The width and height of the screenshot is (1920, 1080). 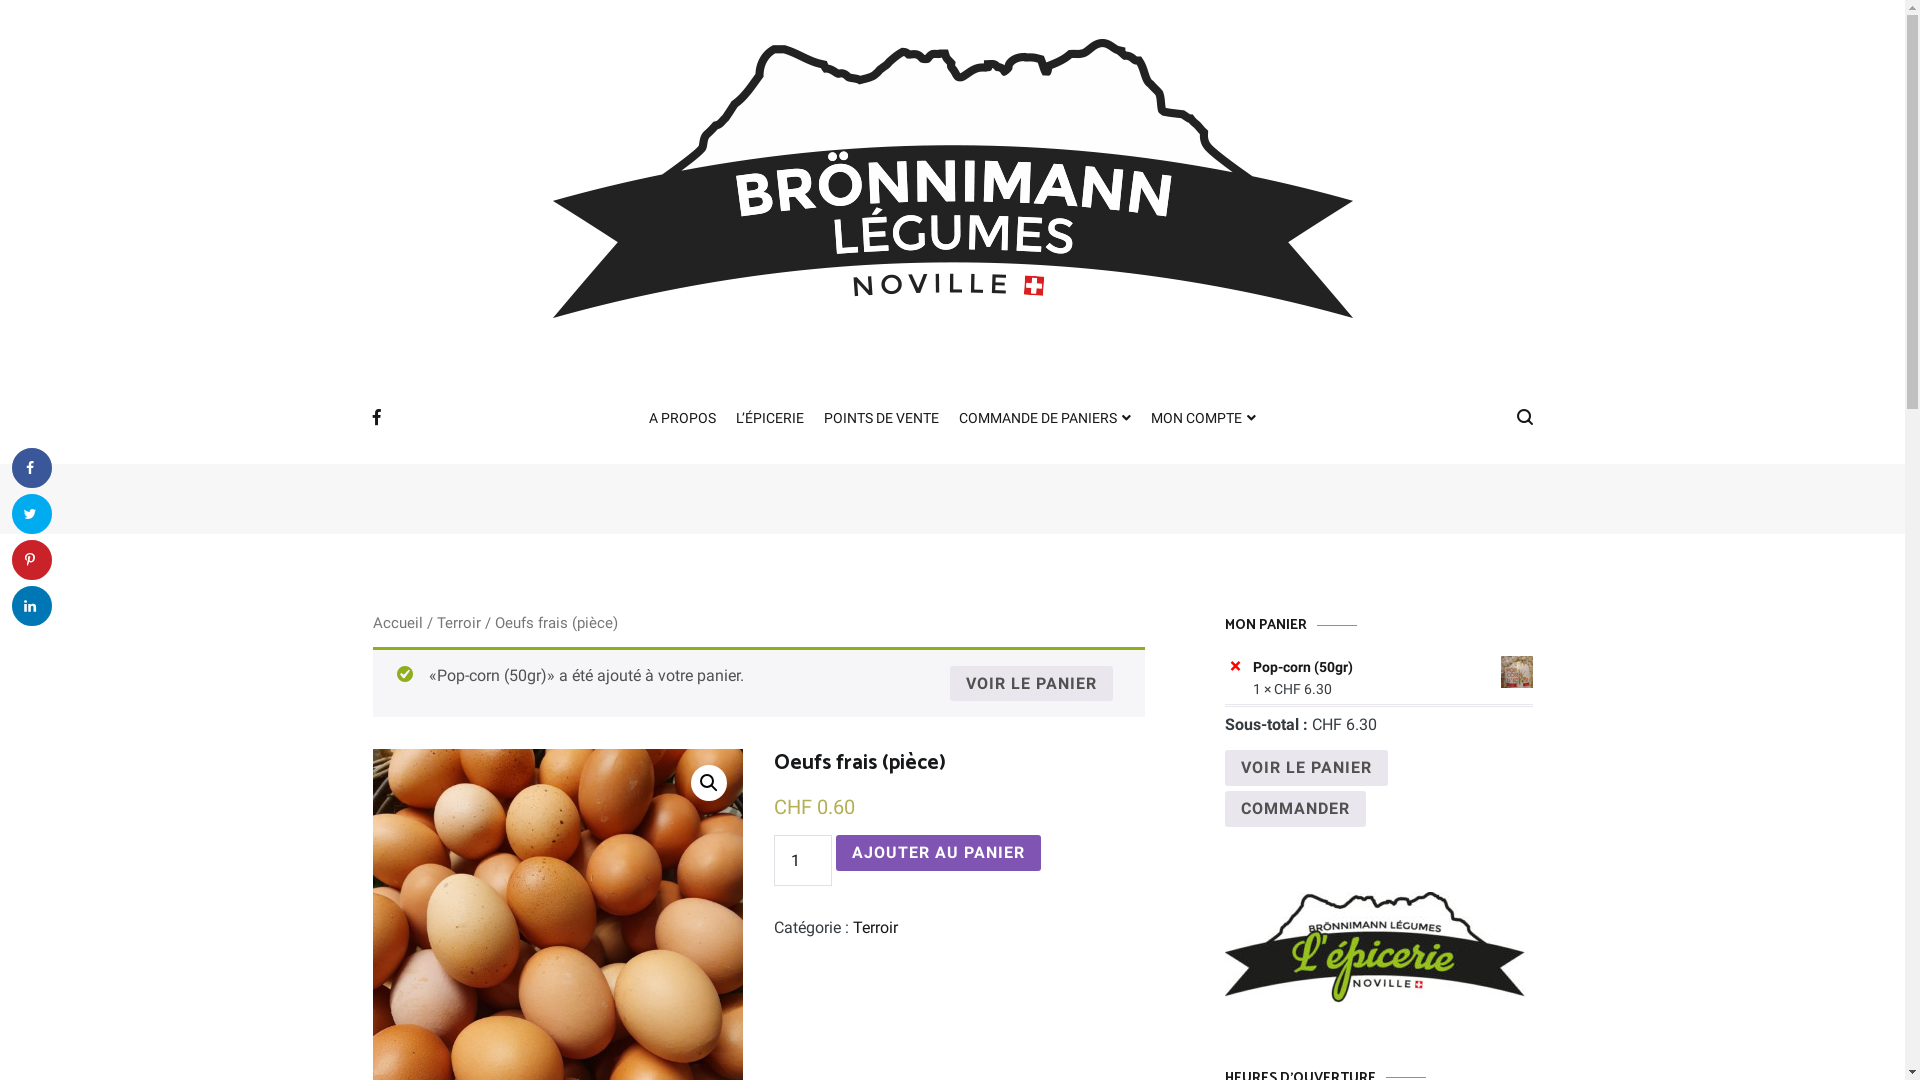 I want to click on Share on Twitter, so click(x=32, y=514).